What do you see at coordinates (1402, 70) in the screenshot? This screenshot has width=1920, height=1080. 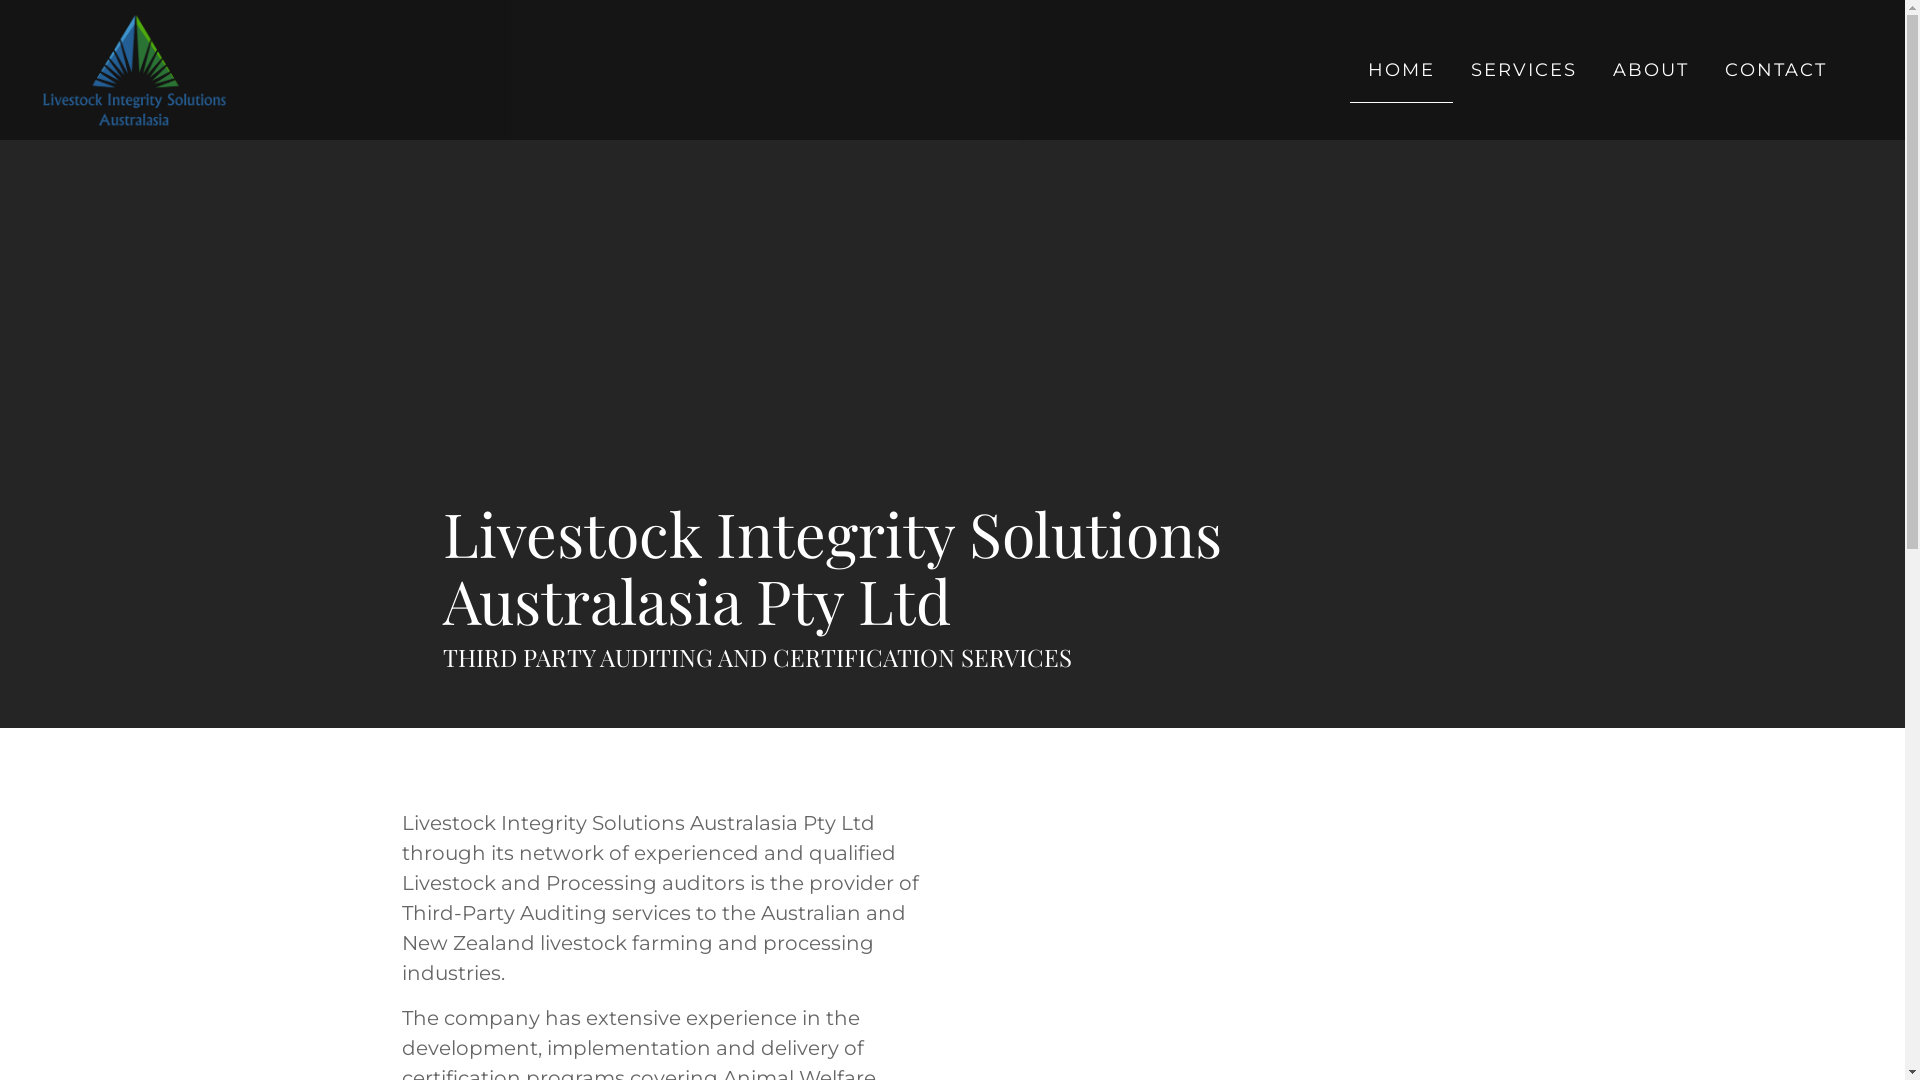 I see `HOME` at bounding box center [1402, 70].